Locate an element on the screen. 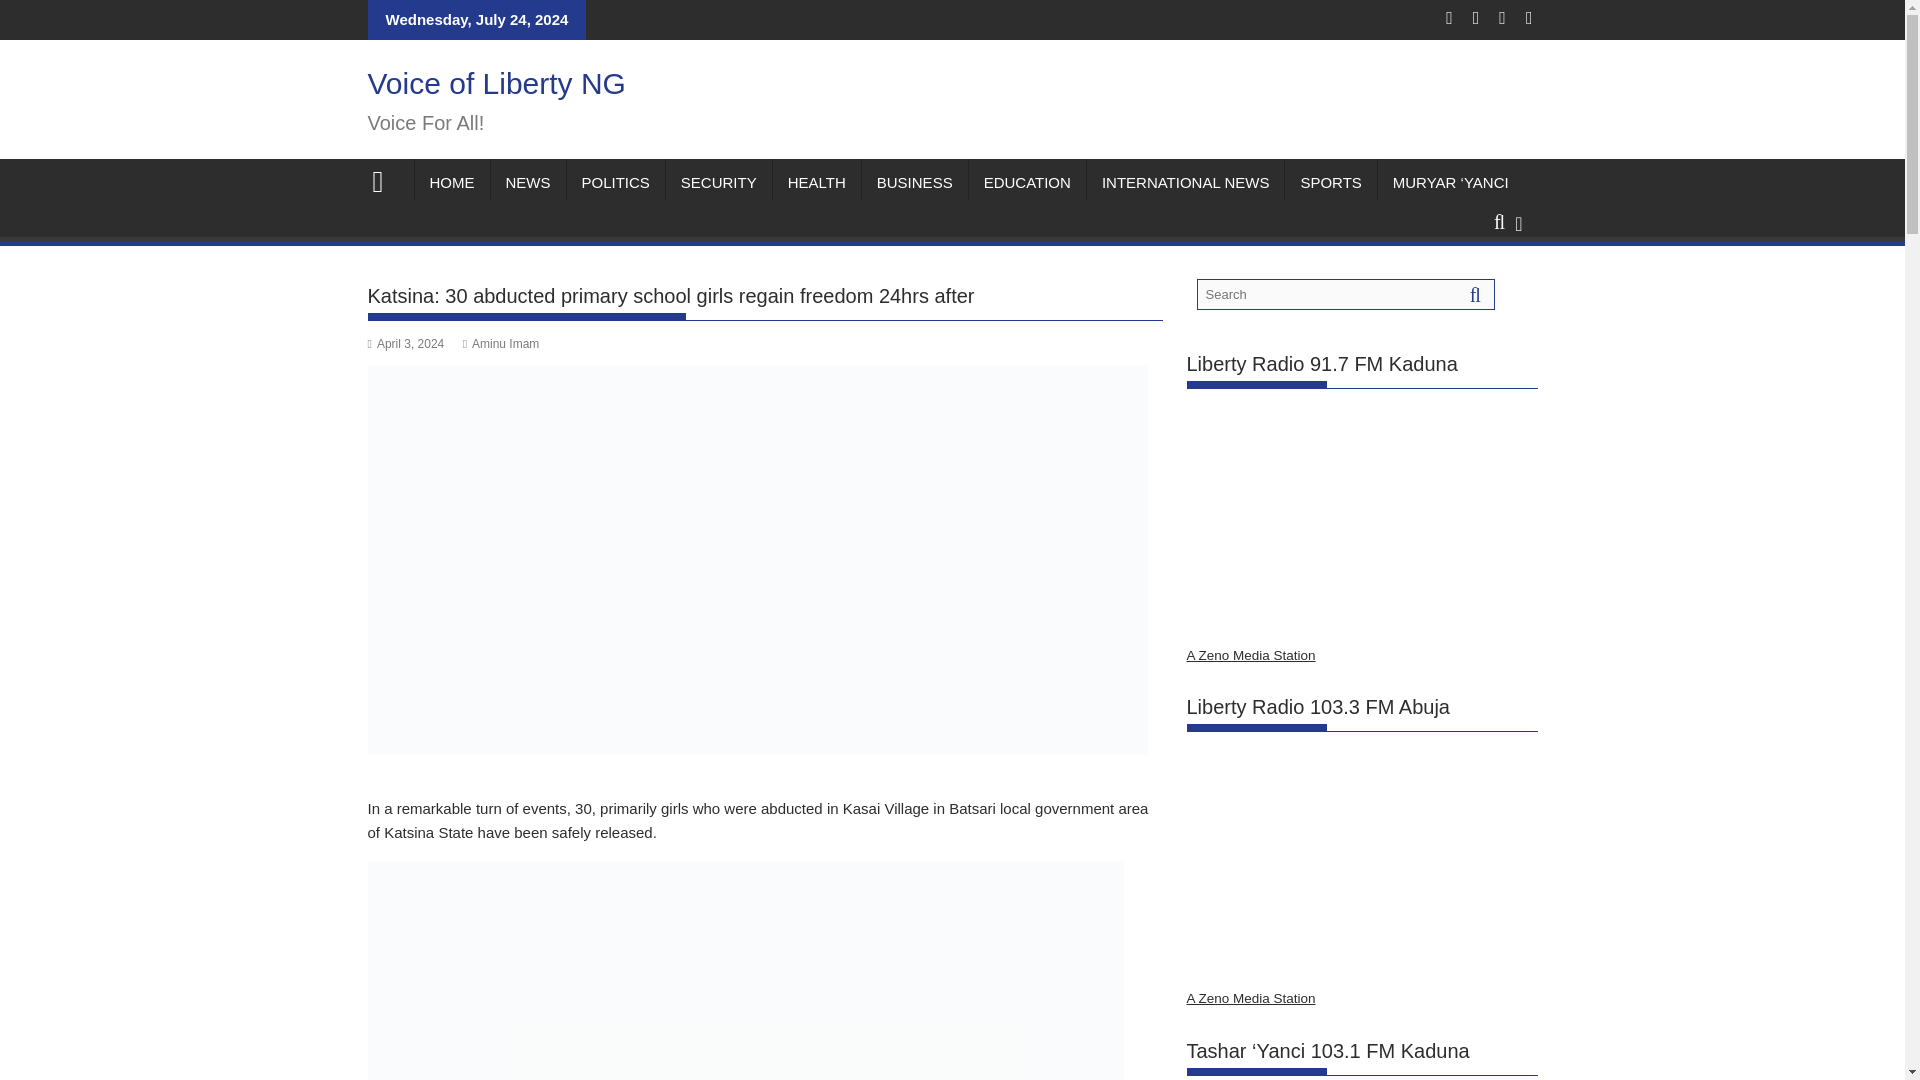 The height and width of the screenshot is (1080, 1920). Voice of Liberty NG is located at coordinates (386, 180).